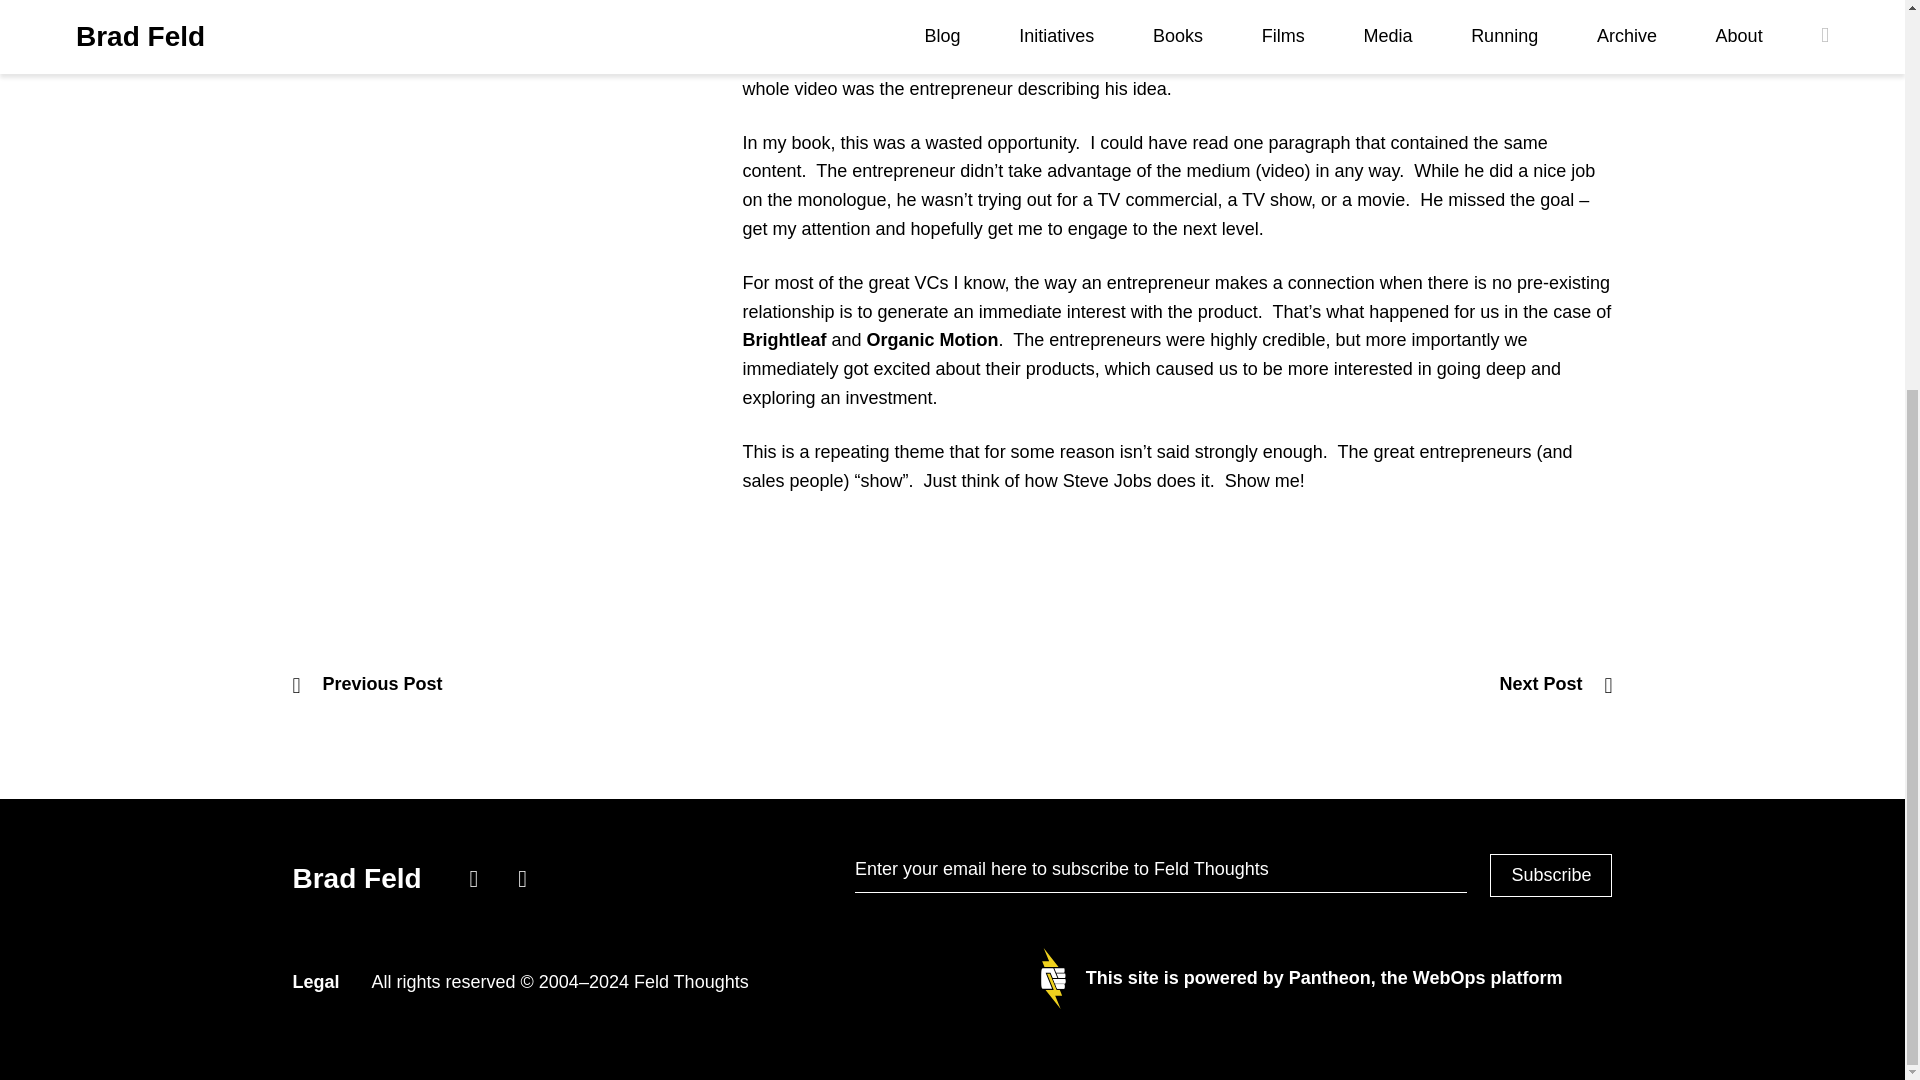 The height and width of the screenshot is (1080, 1920). What do you see at coordinates (1301, 978) in the screenshot?
I see `This site is powered by Pantheon, the WebOps platform` at bounding box center [1301, 978].